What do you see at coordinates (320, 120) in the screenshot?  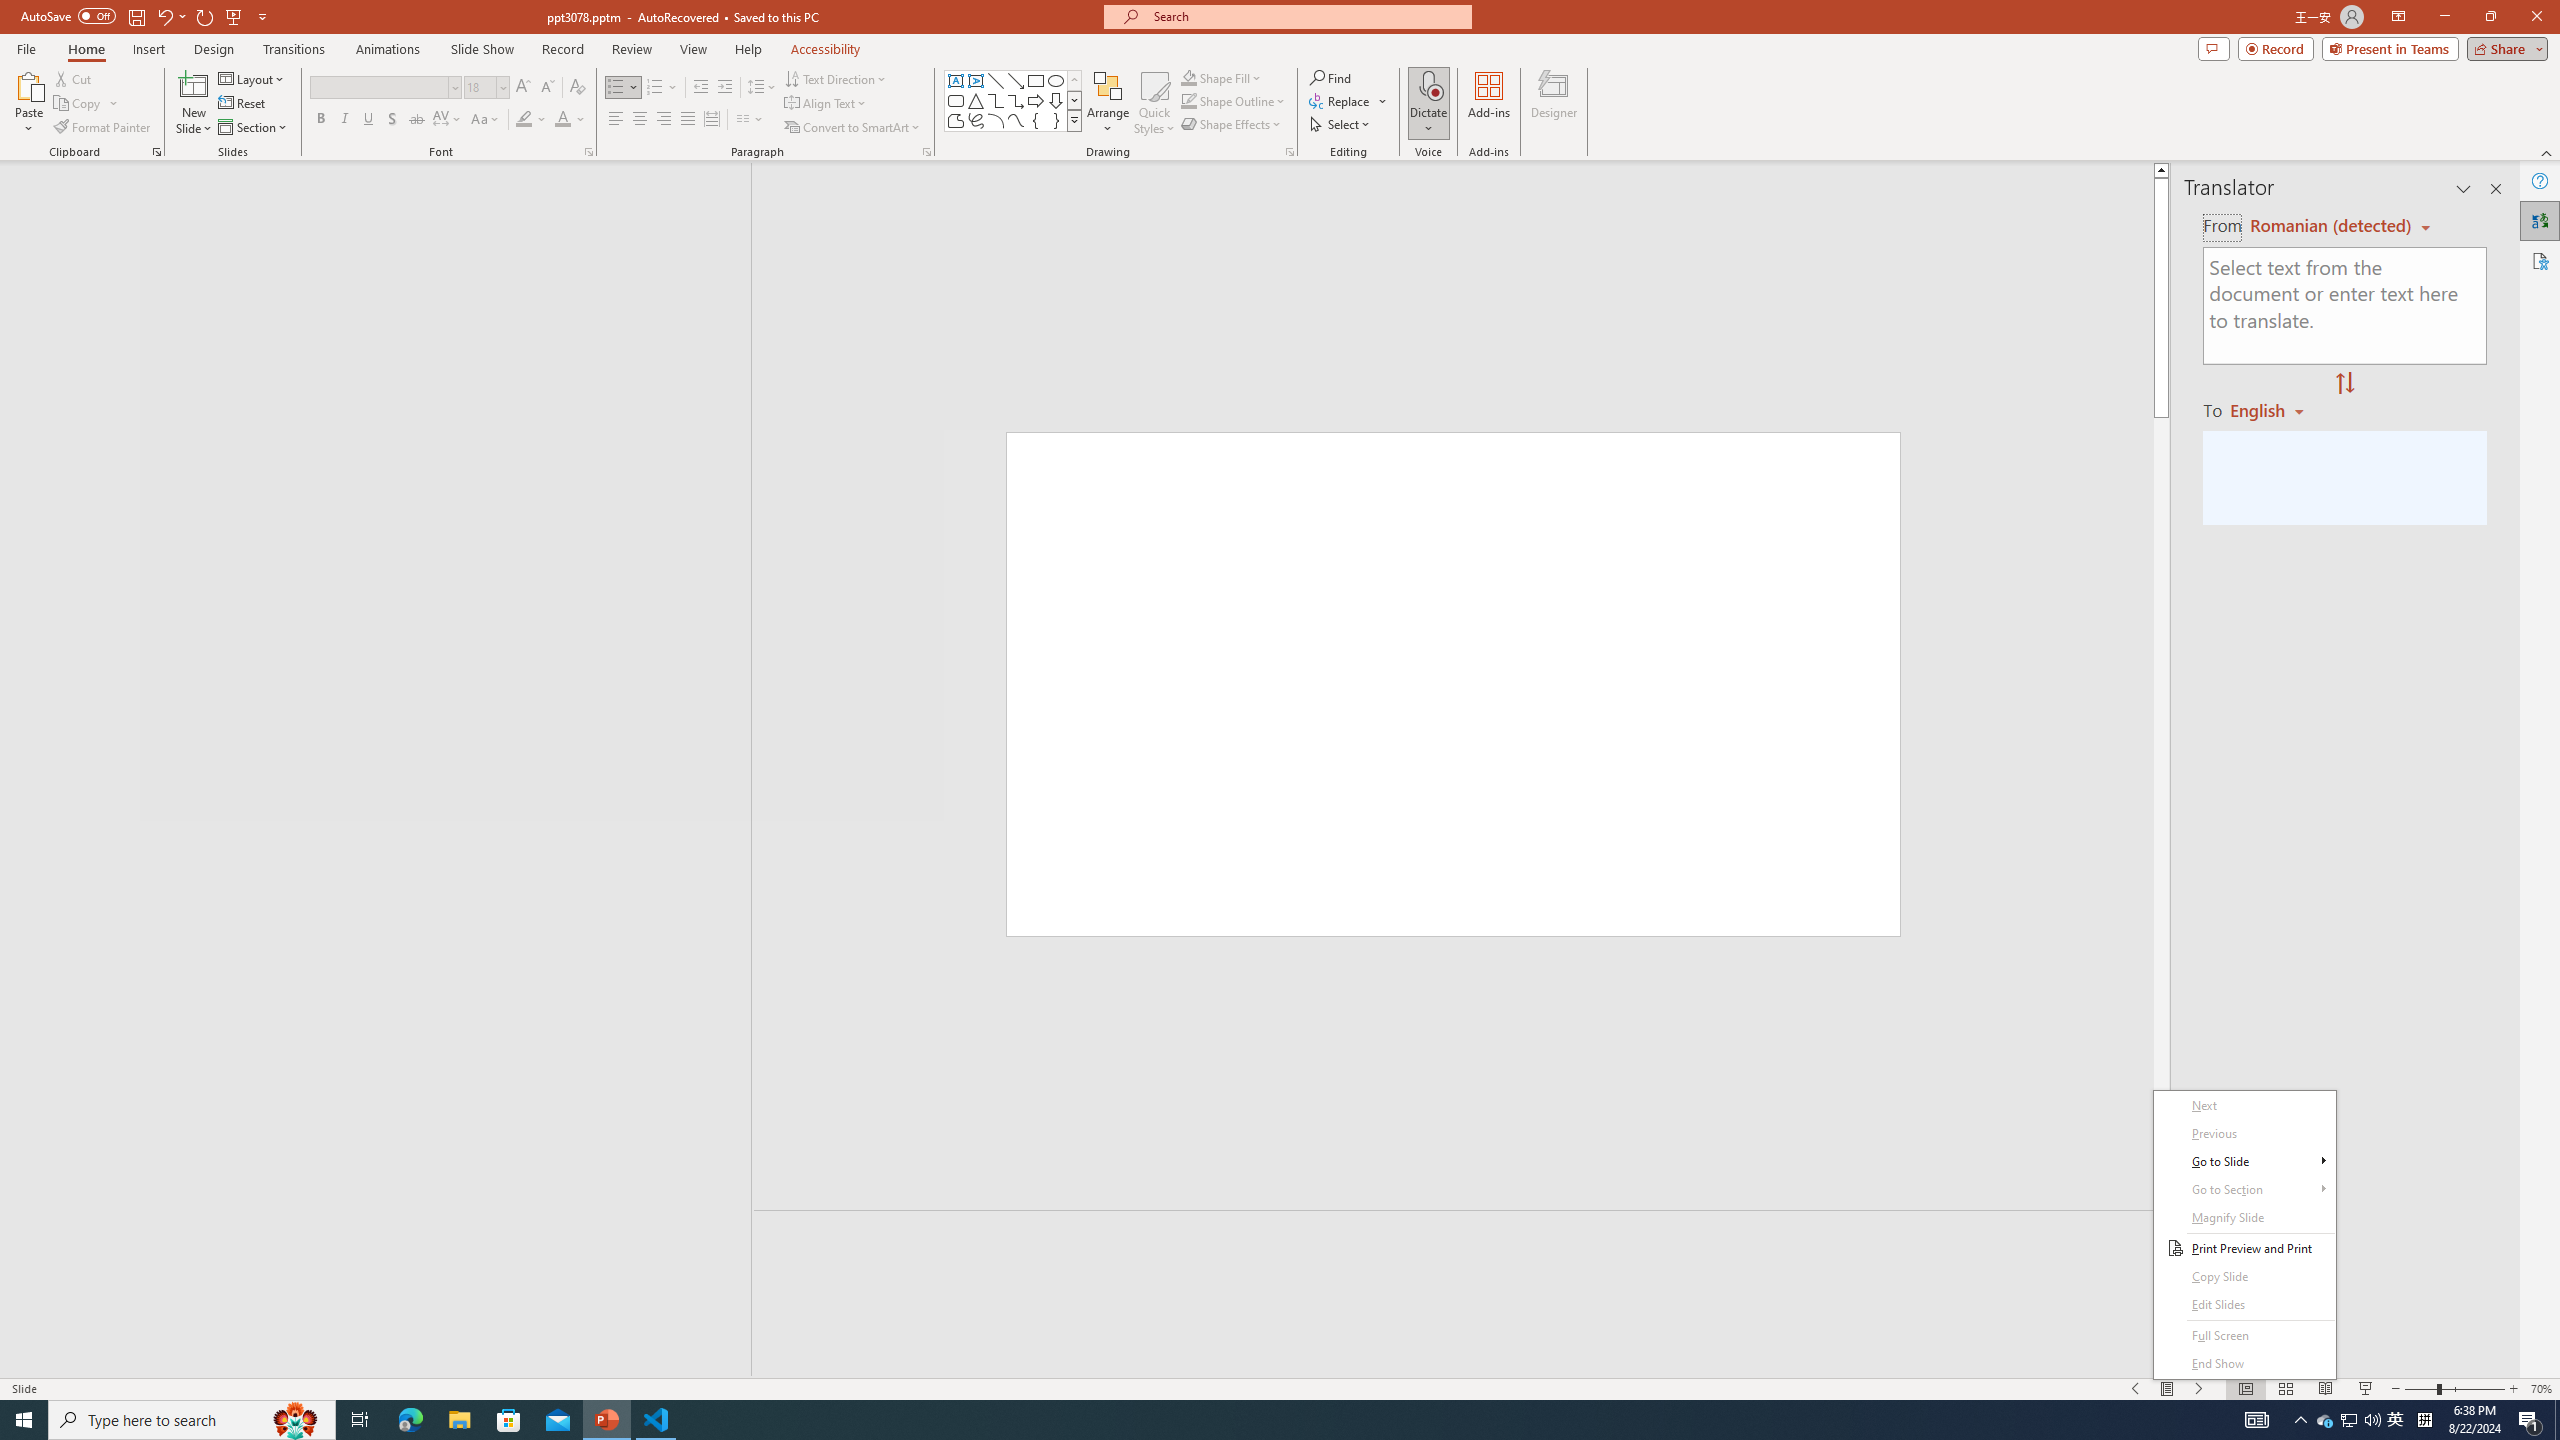 I see `Bold` at bounding box center [320, 120].